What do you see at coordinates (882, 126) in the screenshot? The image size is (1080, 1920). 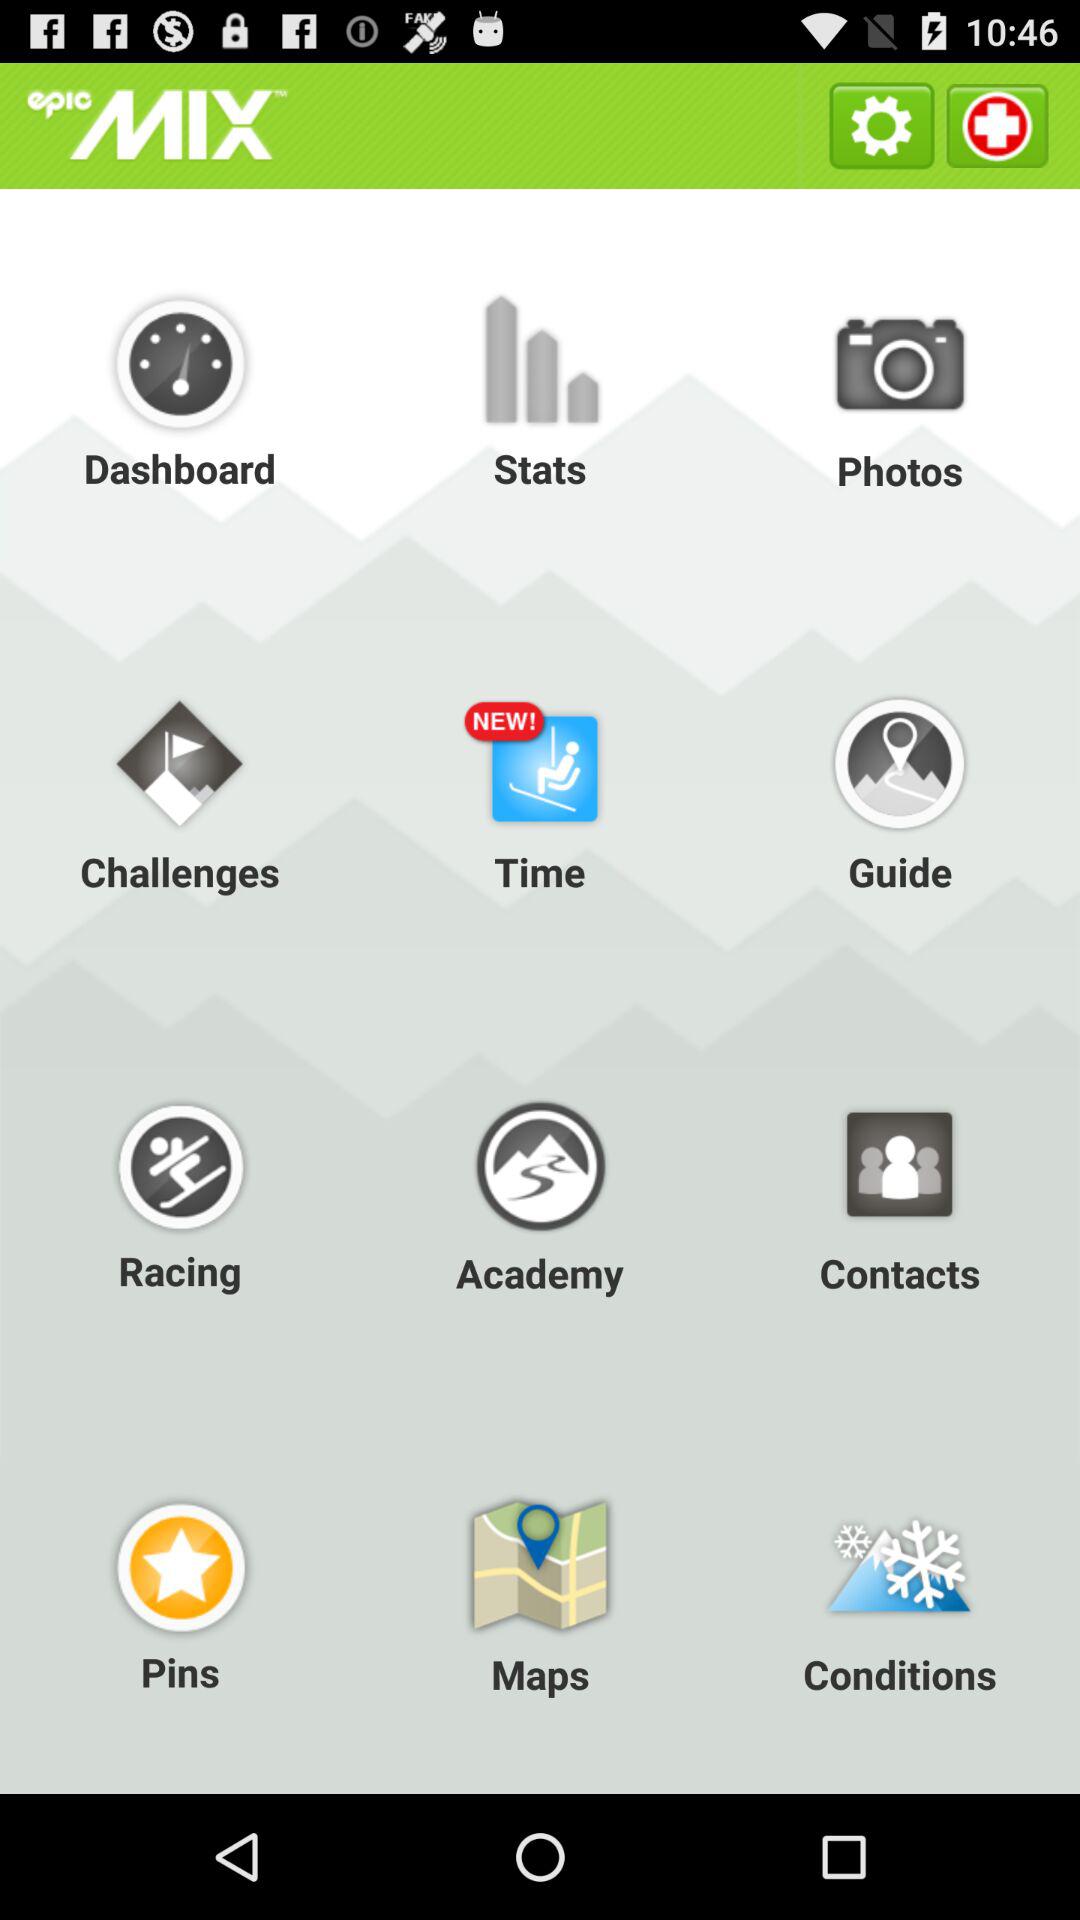 I see `click the item above the photos` at bounding box center [882, 126].